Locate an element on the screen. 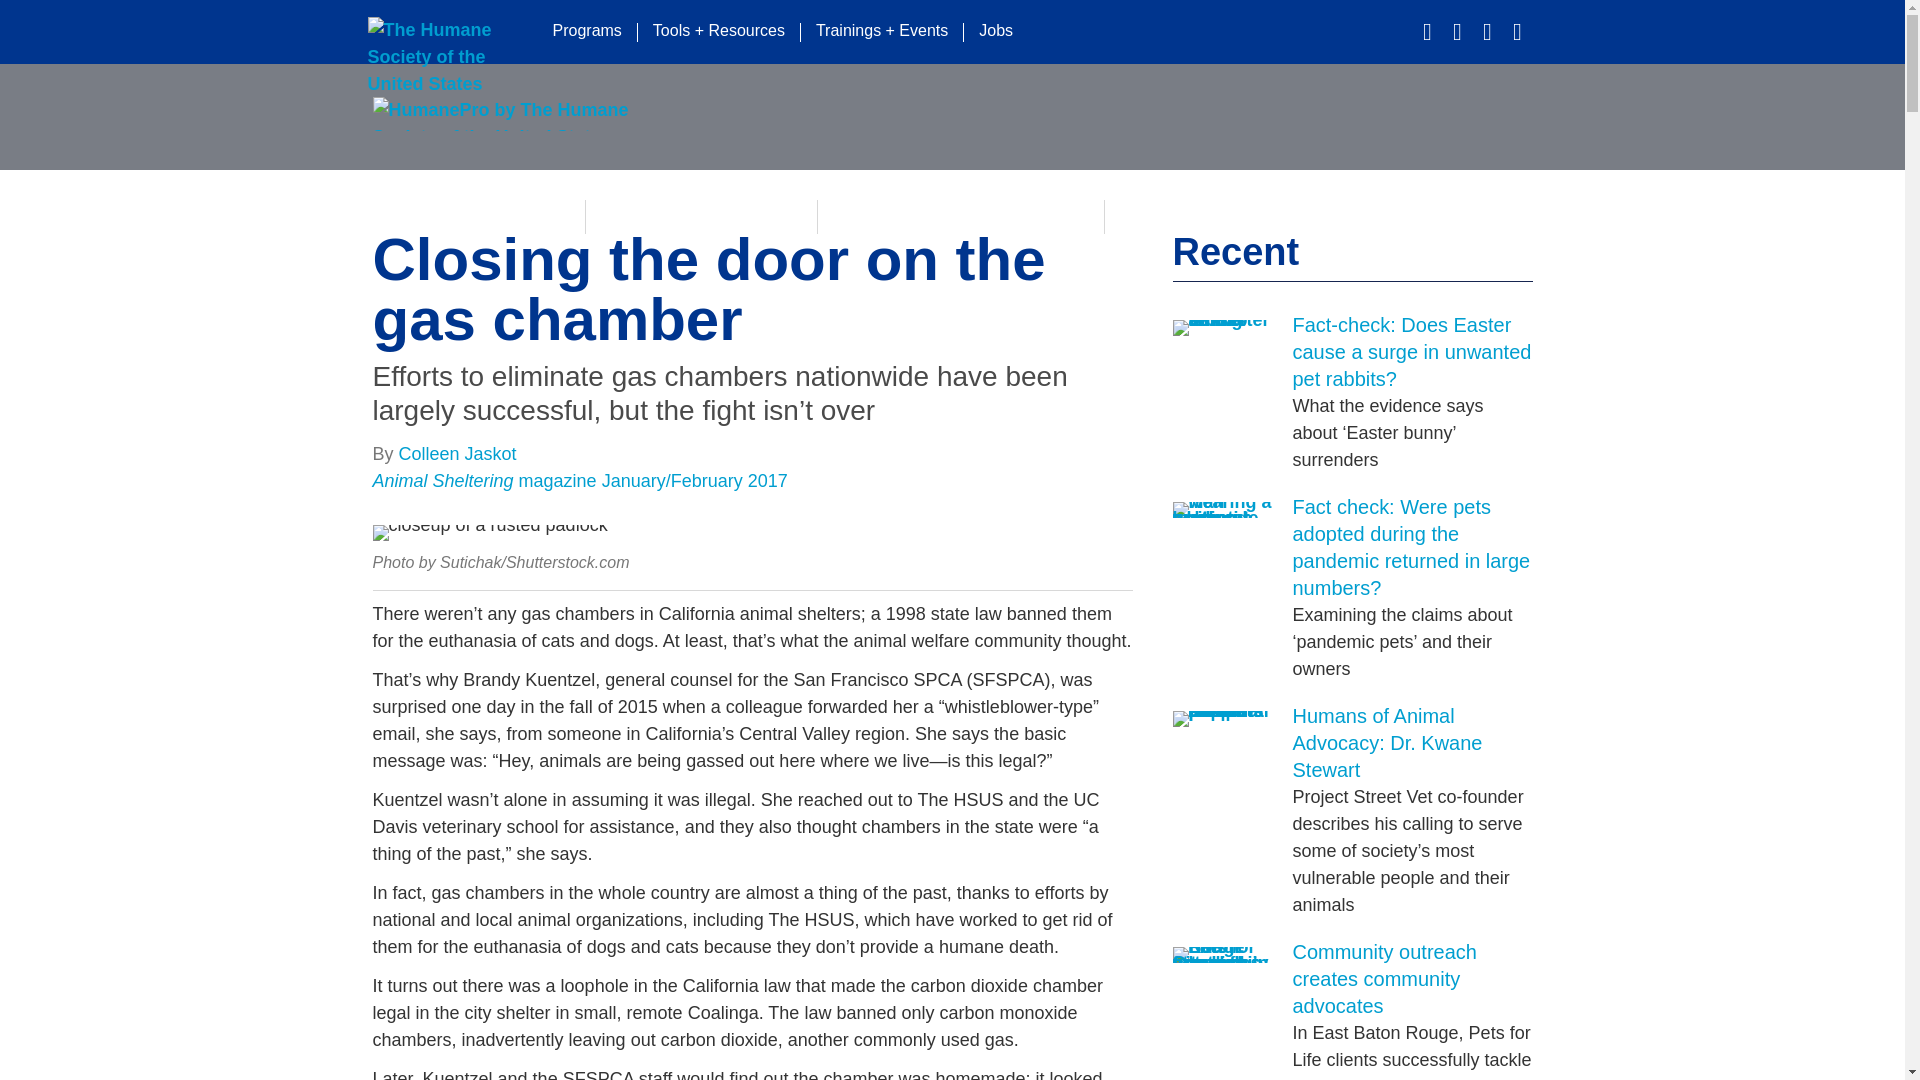 The height and width of the screenshot is (1080, 1920). Resources by Species is located at coordinates (701, 216).